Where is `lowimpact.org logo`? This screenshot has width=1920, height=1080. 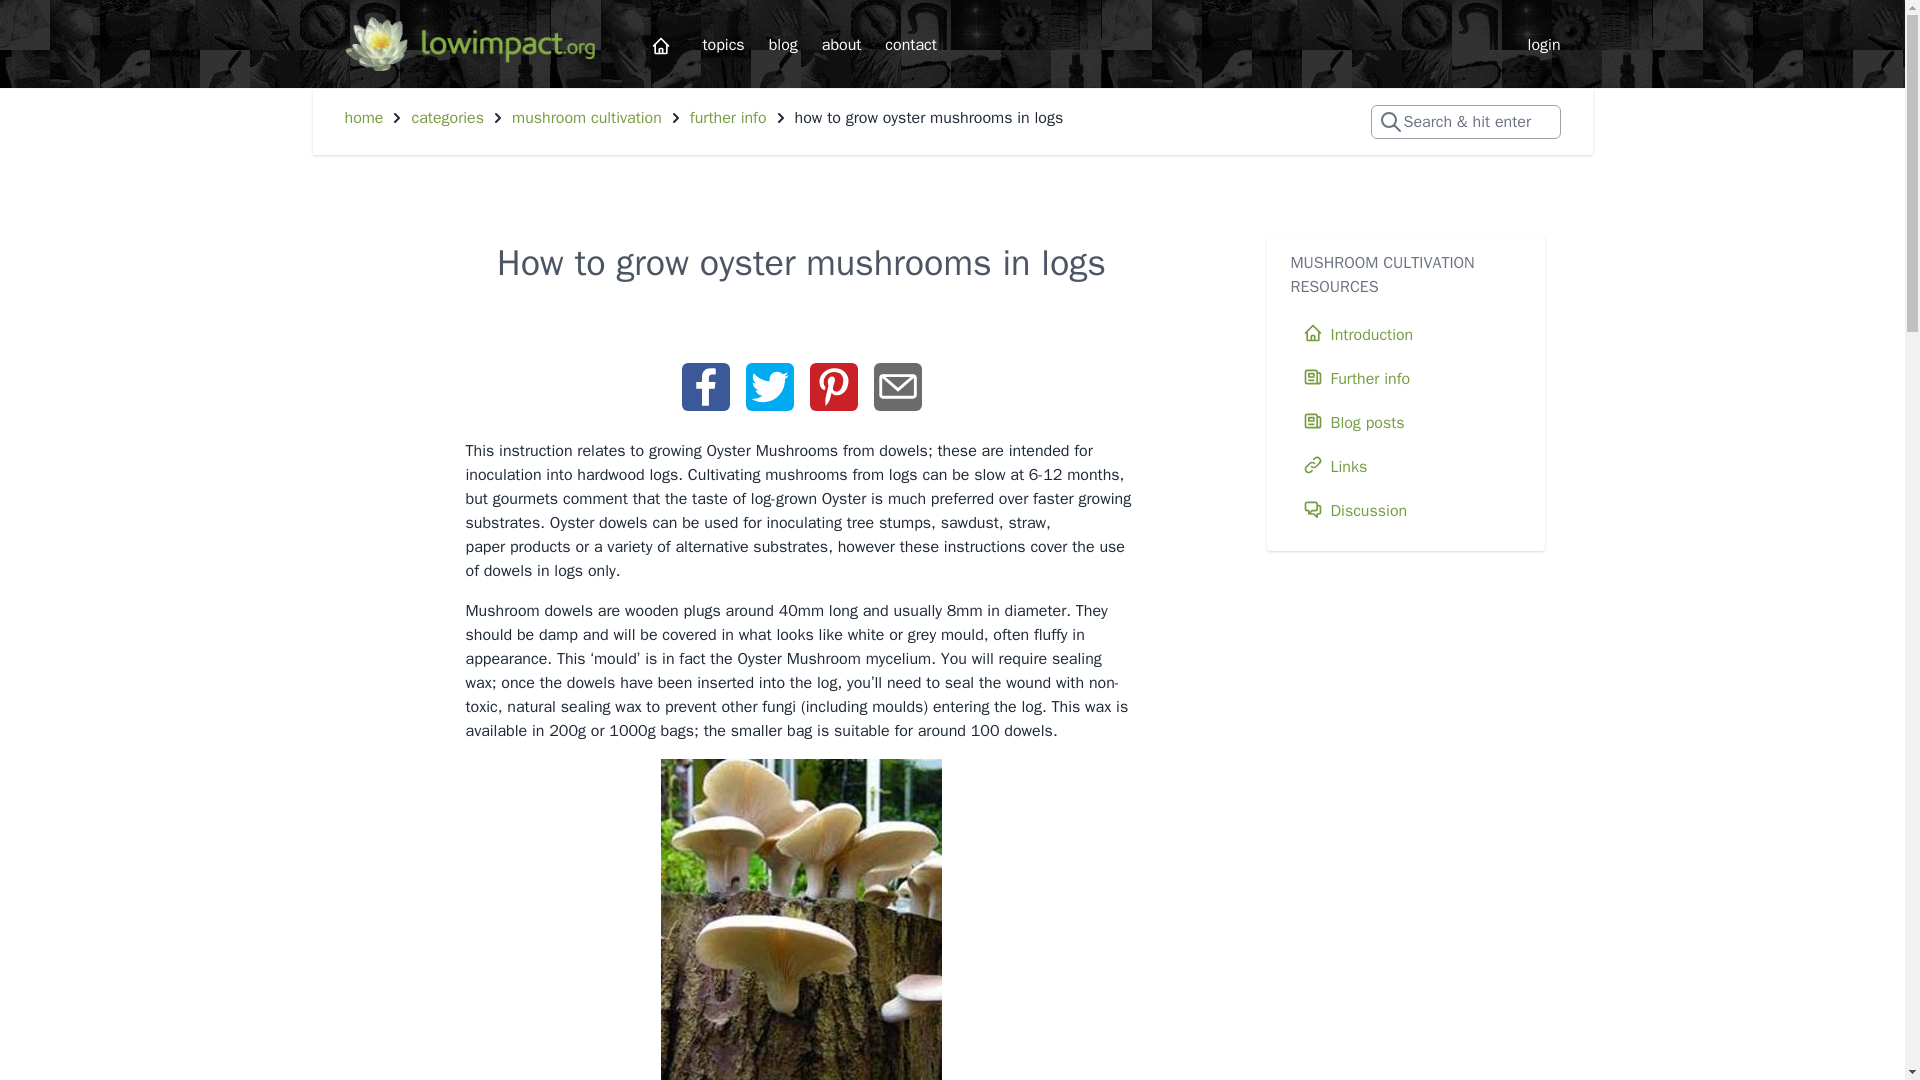 lowimpact.org logo is located at coordinates (468, 44).